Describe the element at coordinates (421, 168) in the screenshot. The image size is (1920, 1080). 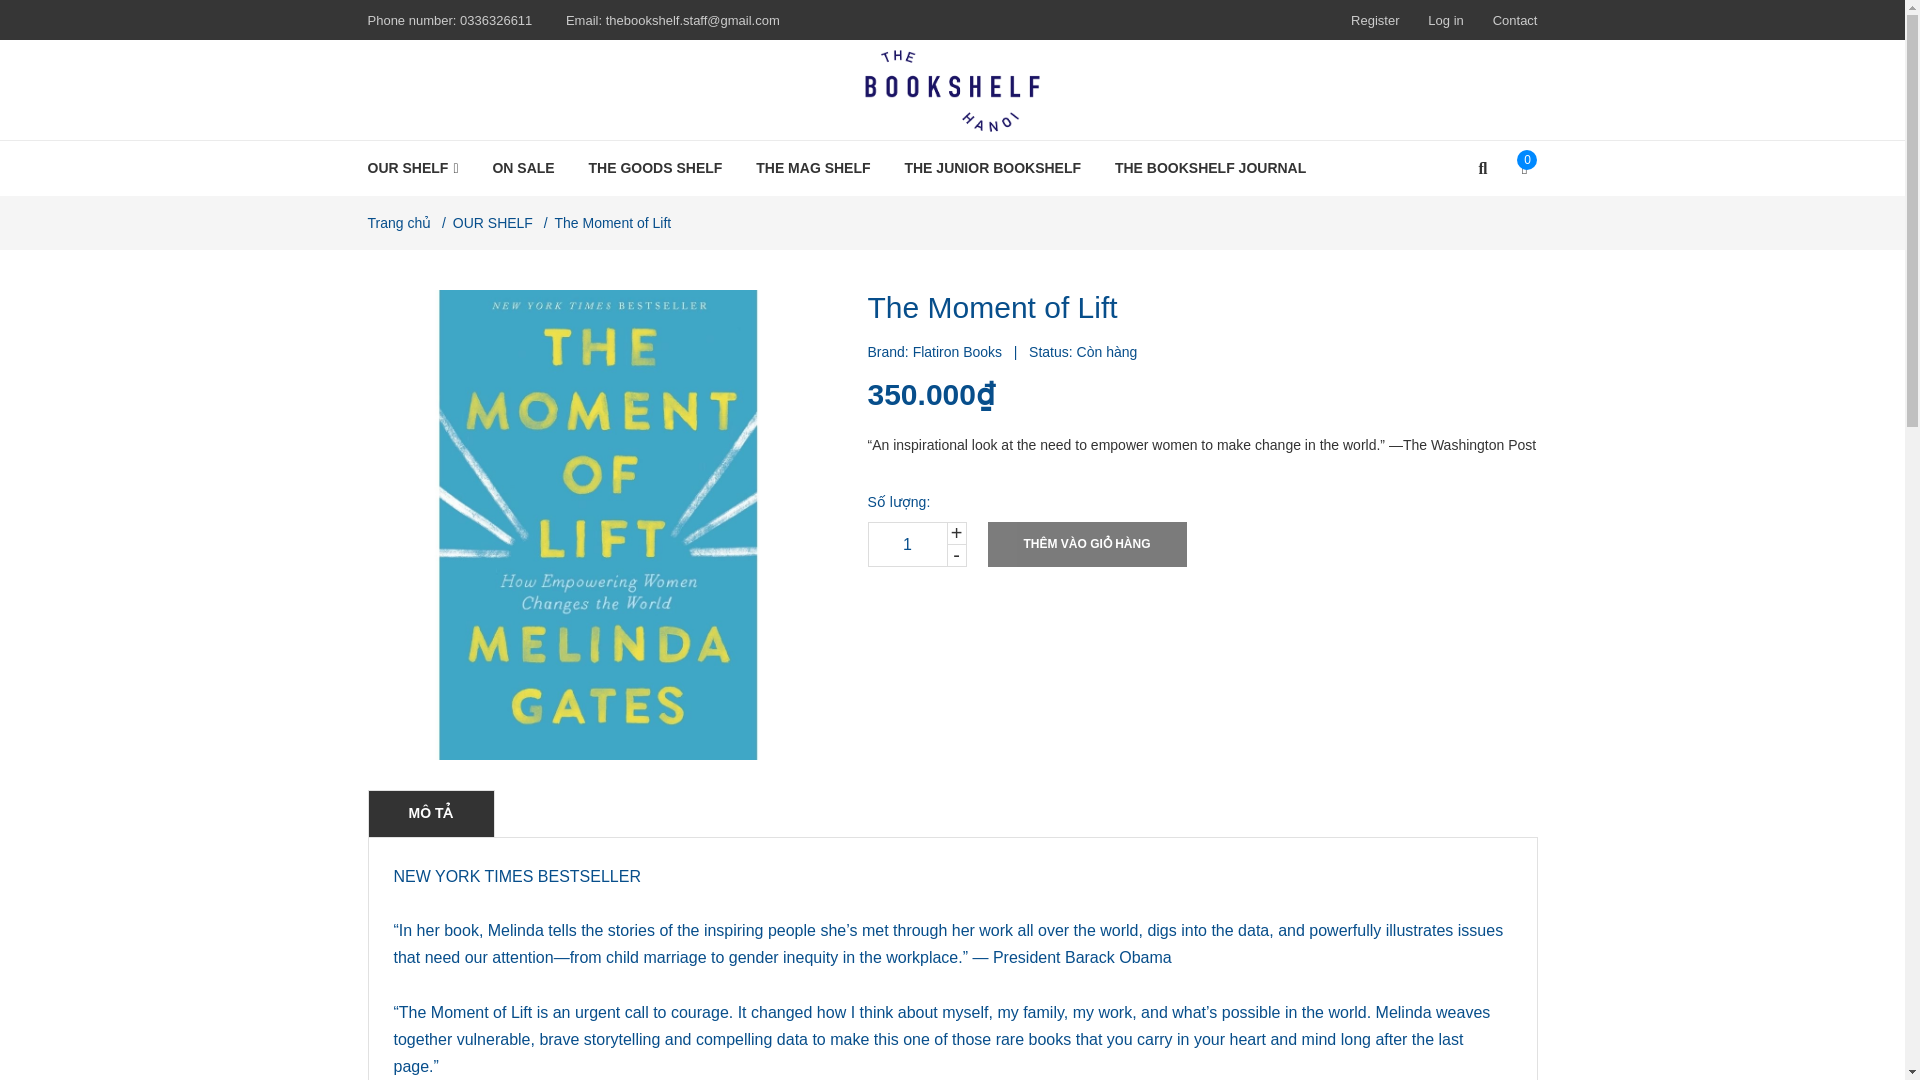
I see `OUR SHELF` at that location.